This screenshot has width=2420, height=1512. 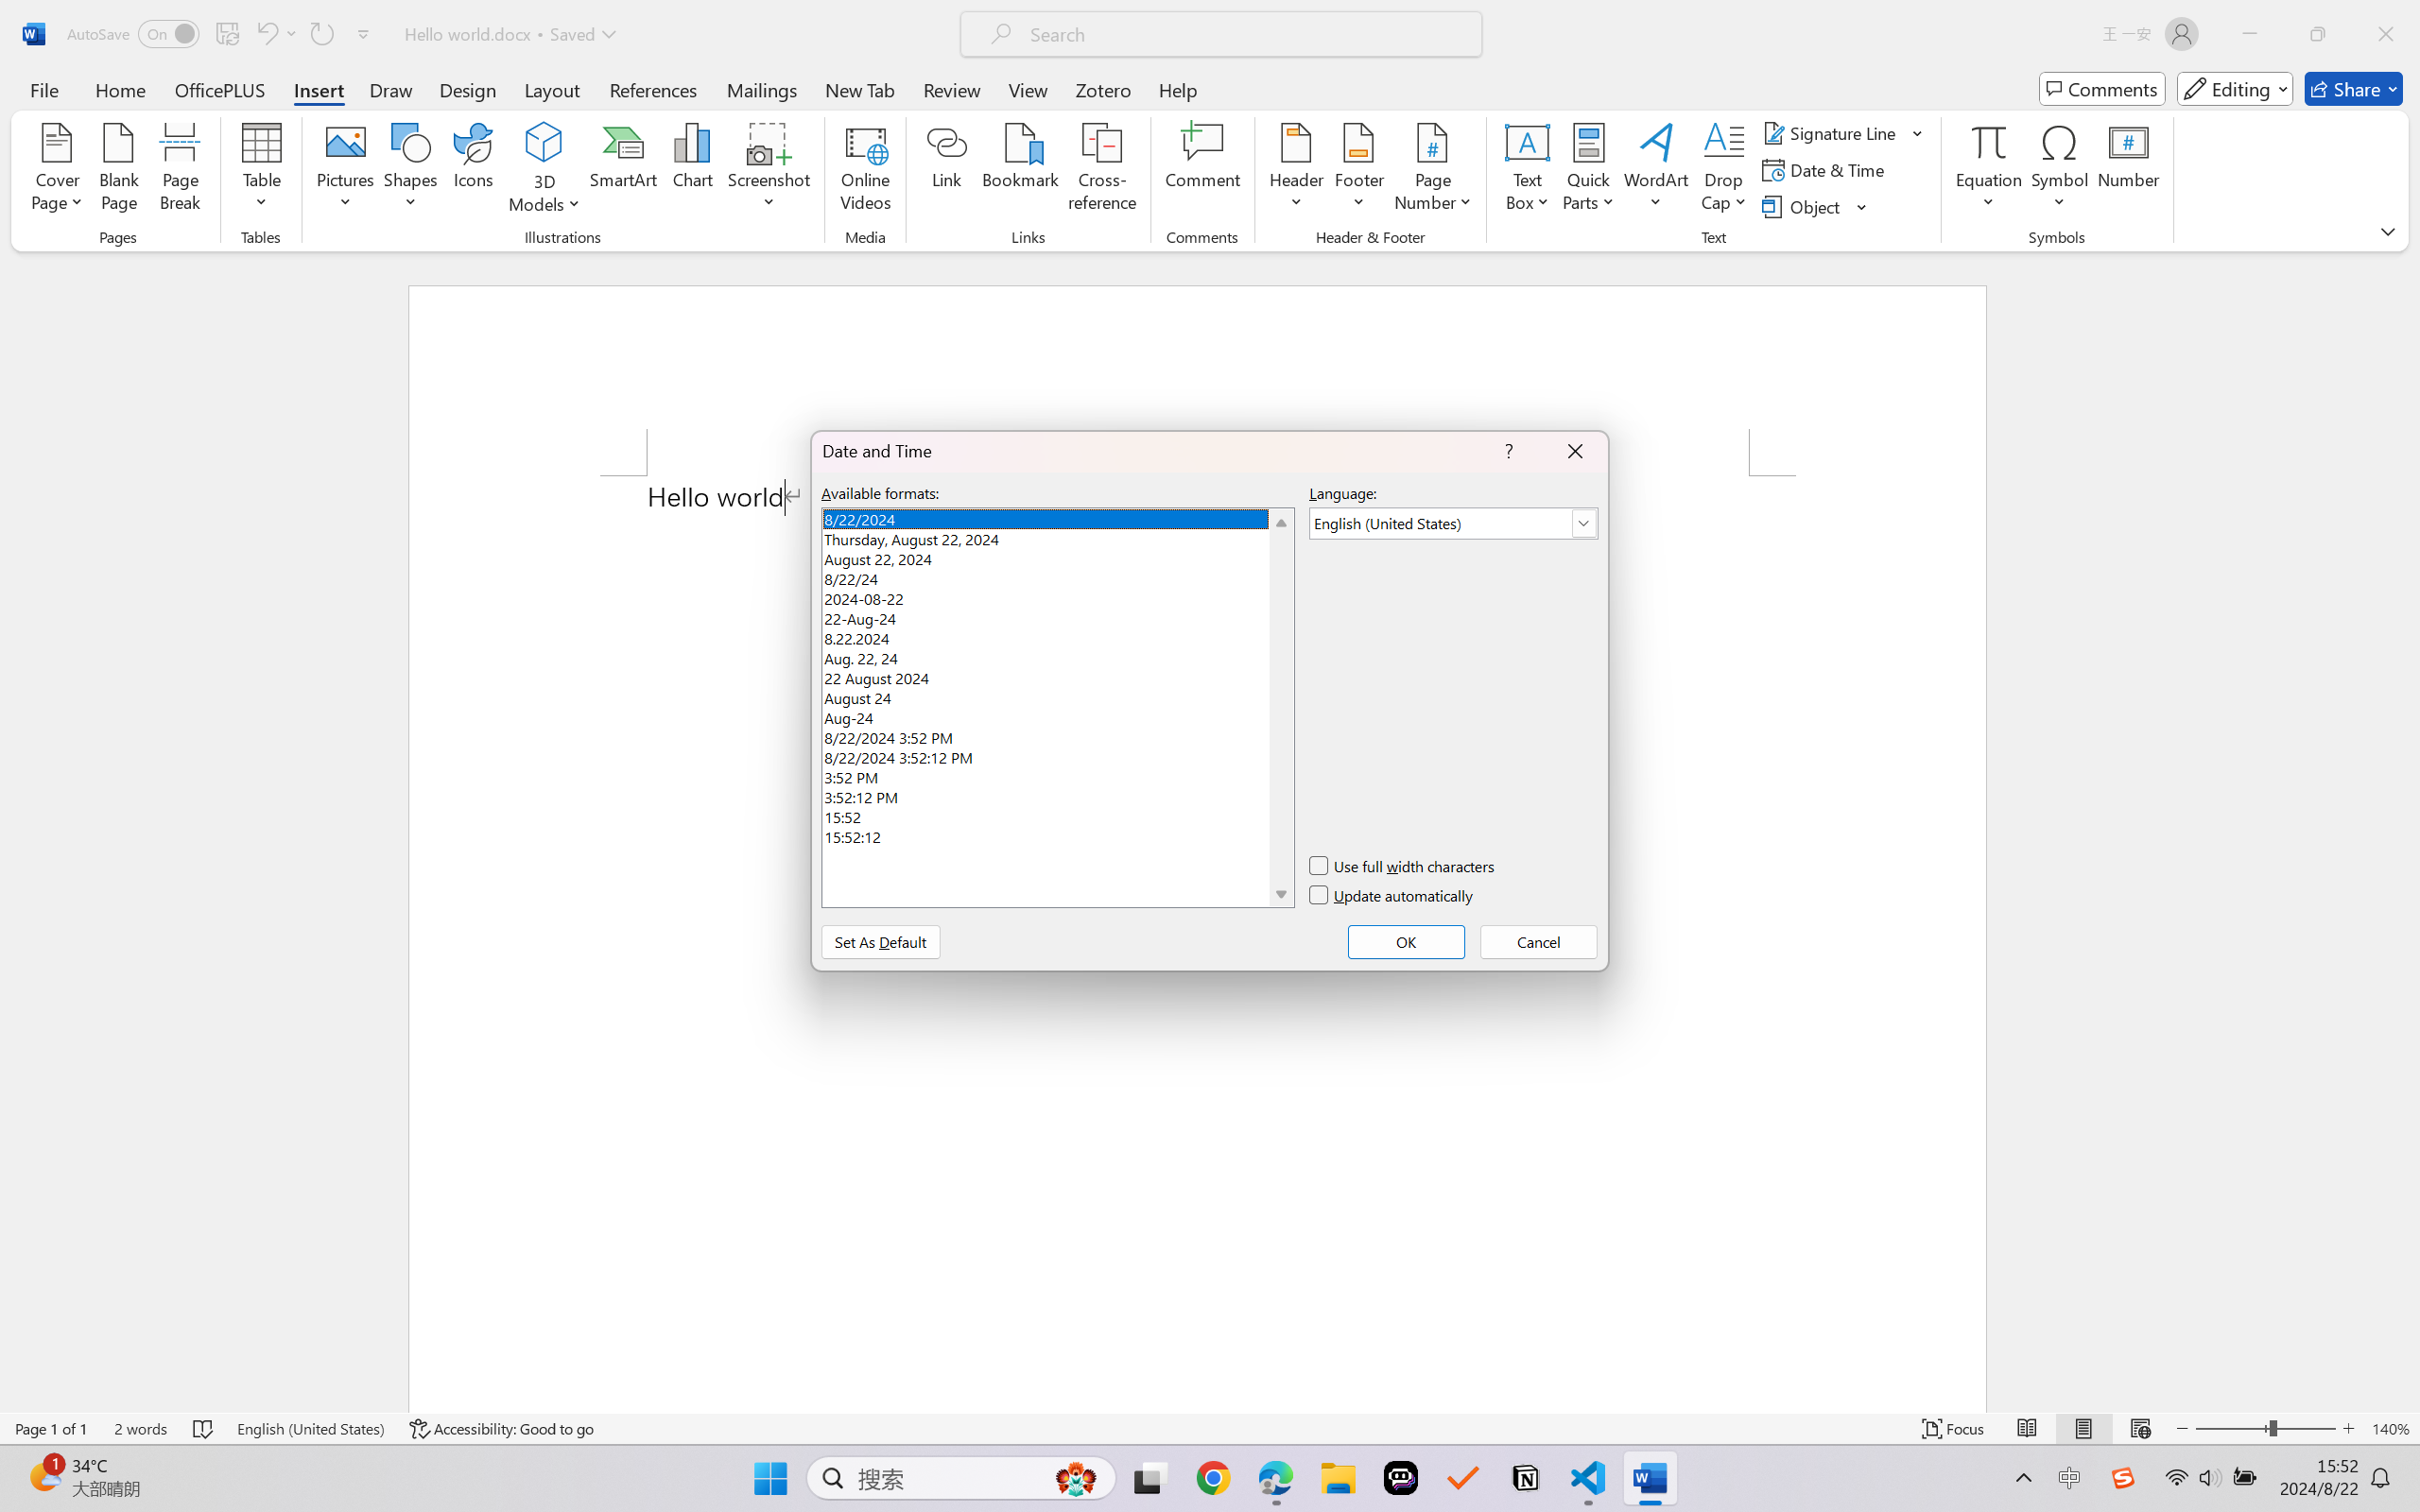 I want to click on Use full width characters, so click(x=1403, y=866).